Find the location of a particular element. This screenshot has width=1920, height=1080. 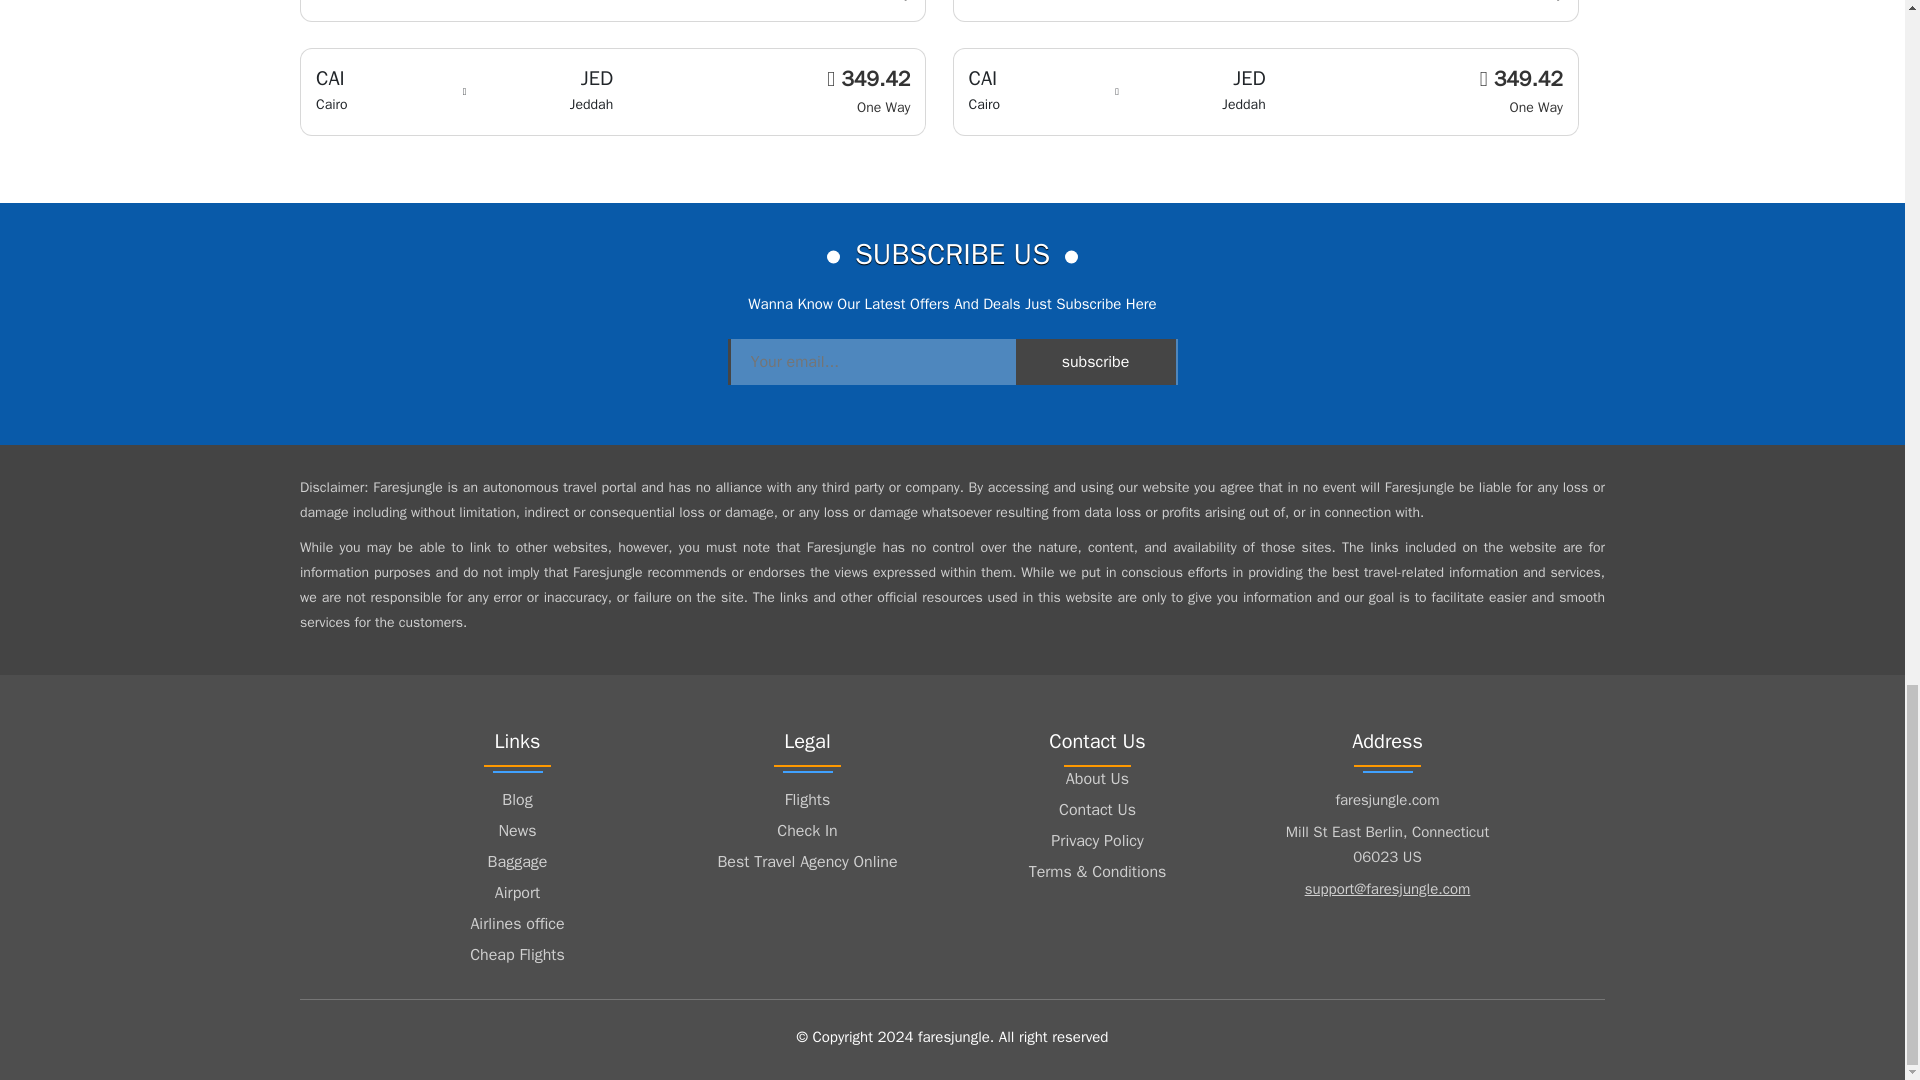

Cheap Flights is located at coordinates (517, 954).